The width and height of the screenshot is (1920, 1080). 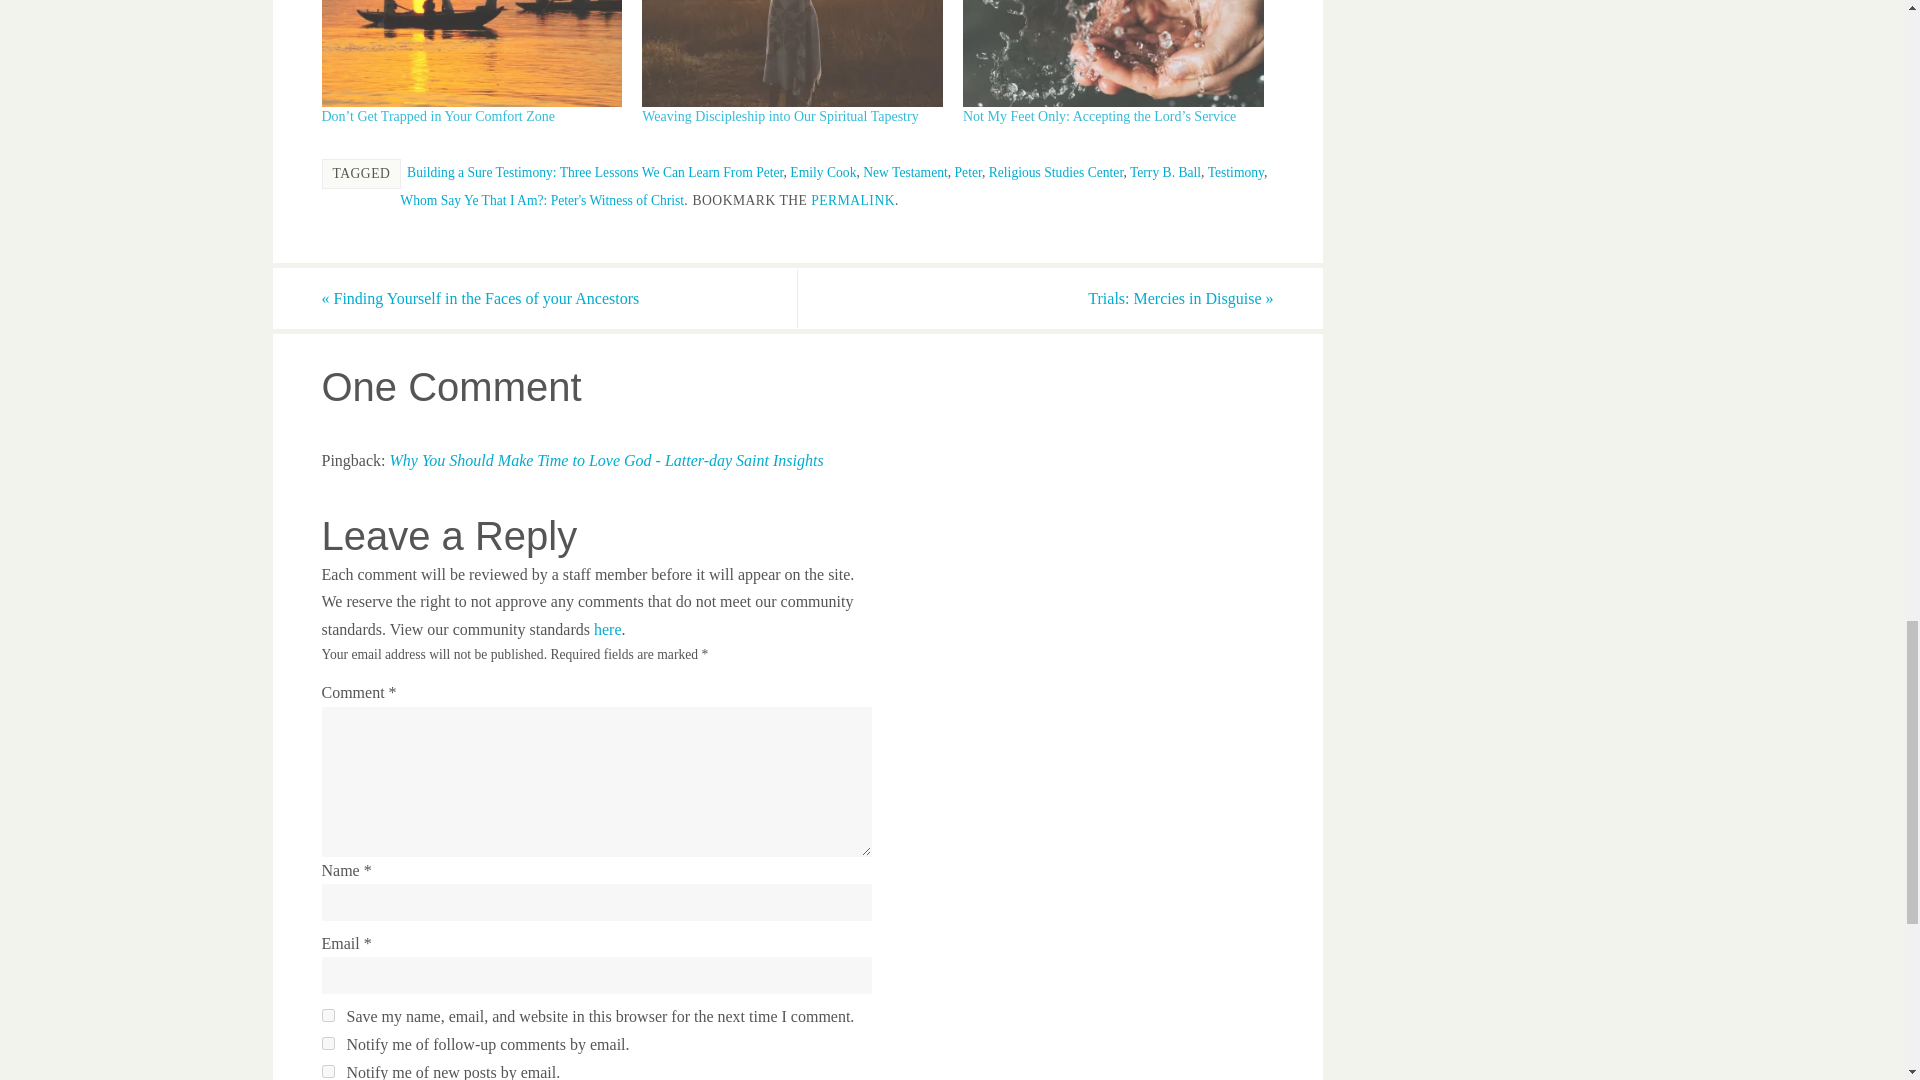 I want to click on subscribe, so click(x=328, y=1070).